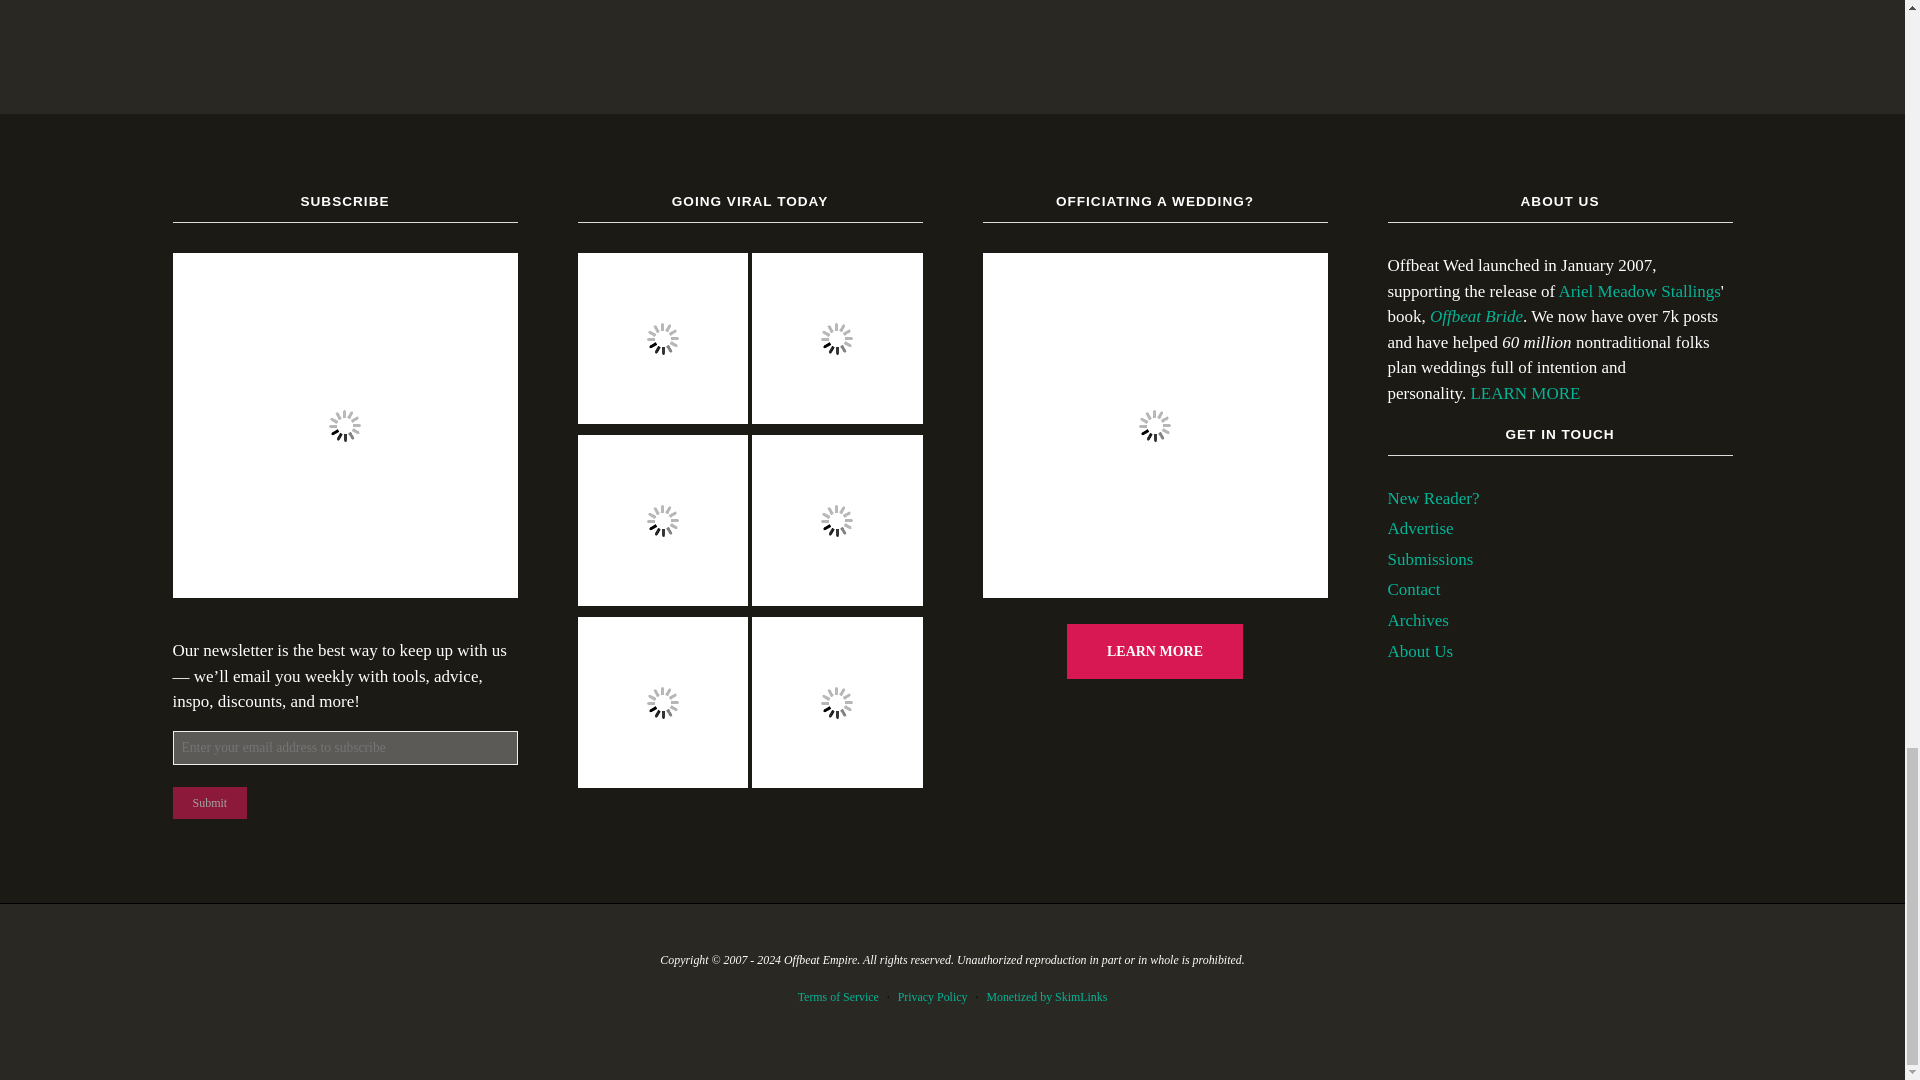 This screenshot has height=1080, width=1920. I want to click on 7 unique wedding welcome bag ideas, so click(662, 705).